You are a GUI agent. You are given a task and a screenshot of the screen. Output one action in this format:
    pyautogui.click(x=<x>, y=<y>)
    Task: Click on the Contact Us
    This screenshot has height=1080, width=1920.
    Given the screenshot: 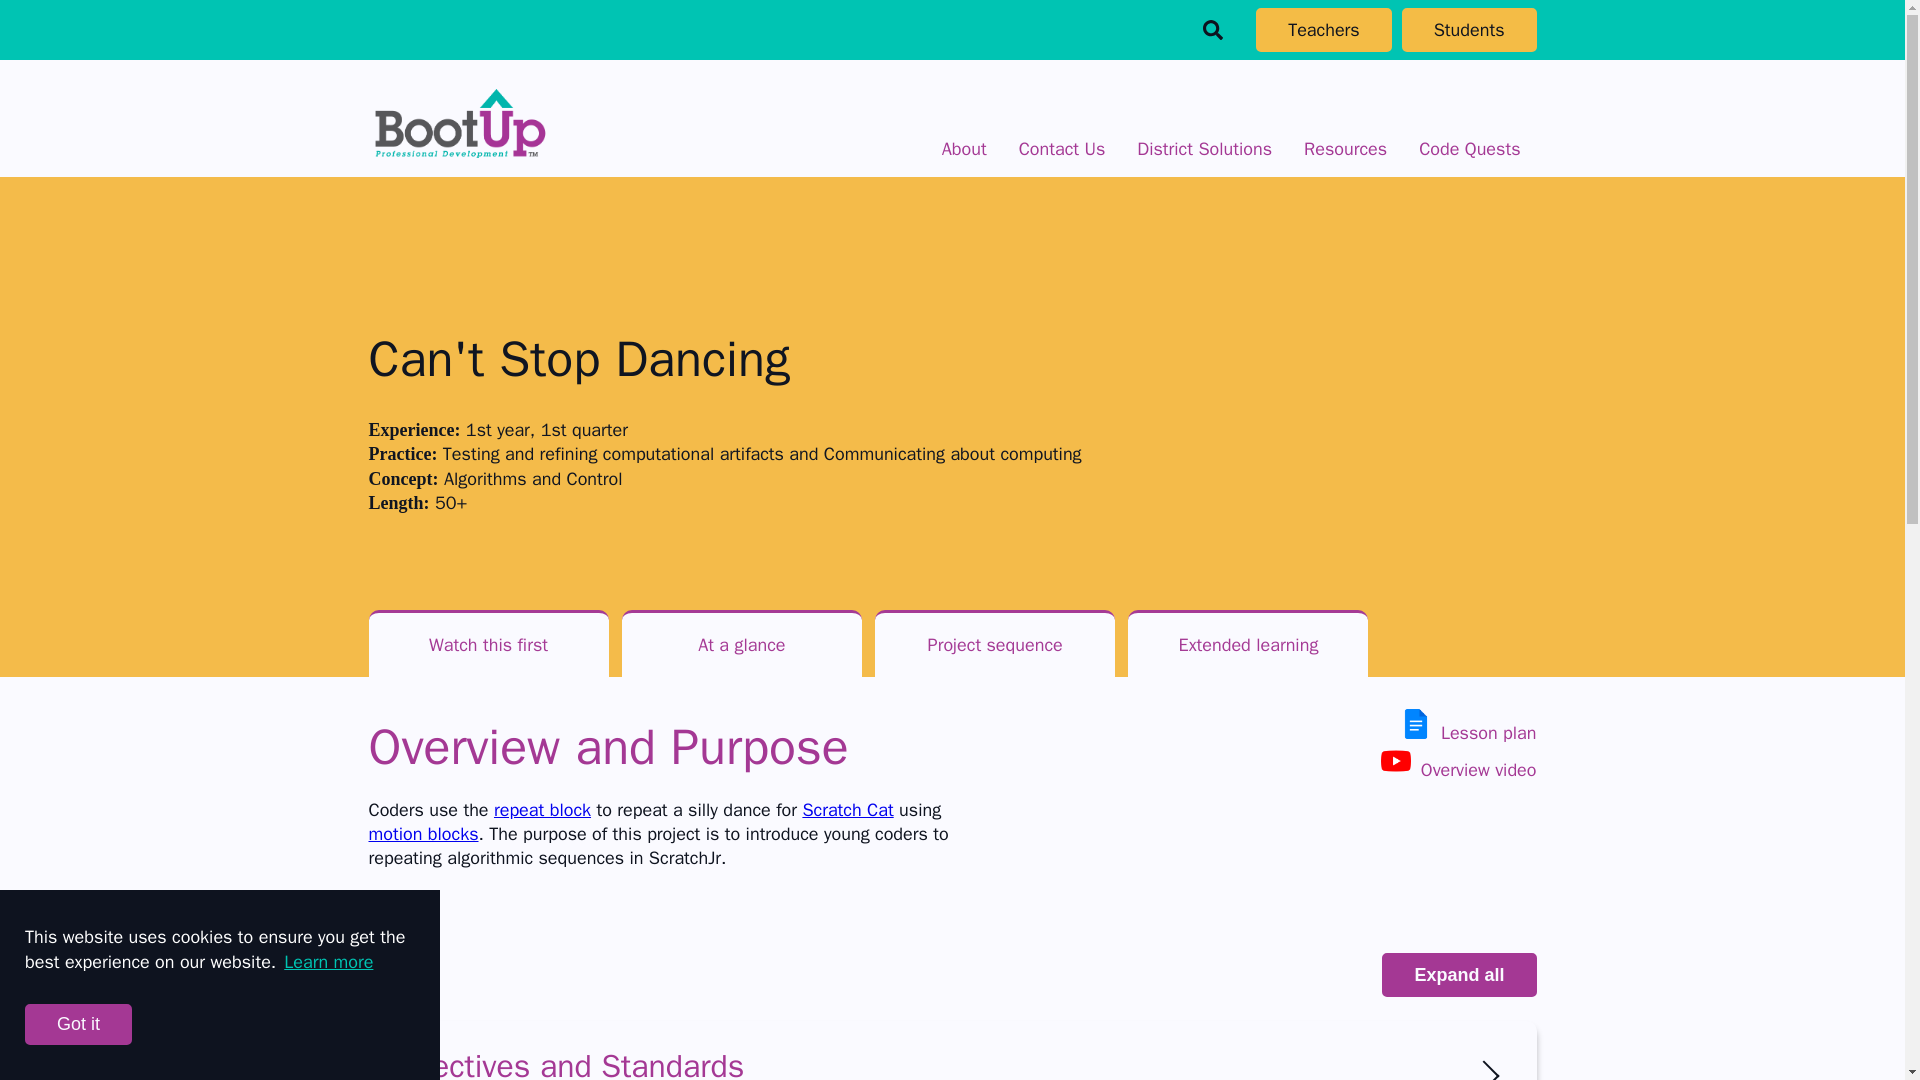 What is the action you would take?
    pyautogui.click(x=1062, y=148)
    